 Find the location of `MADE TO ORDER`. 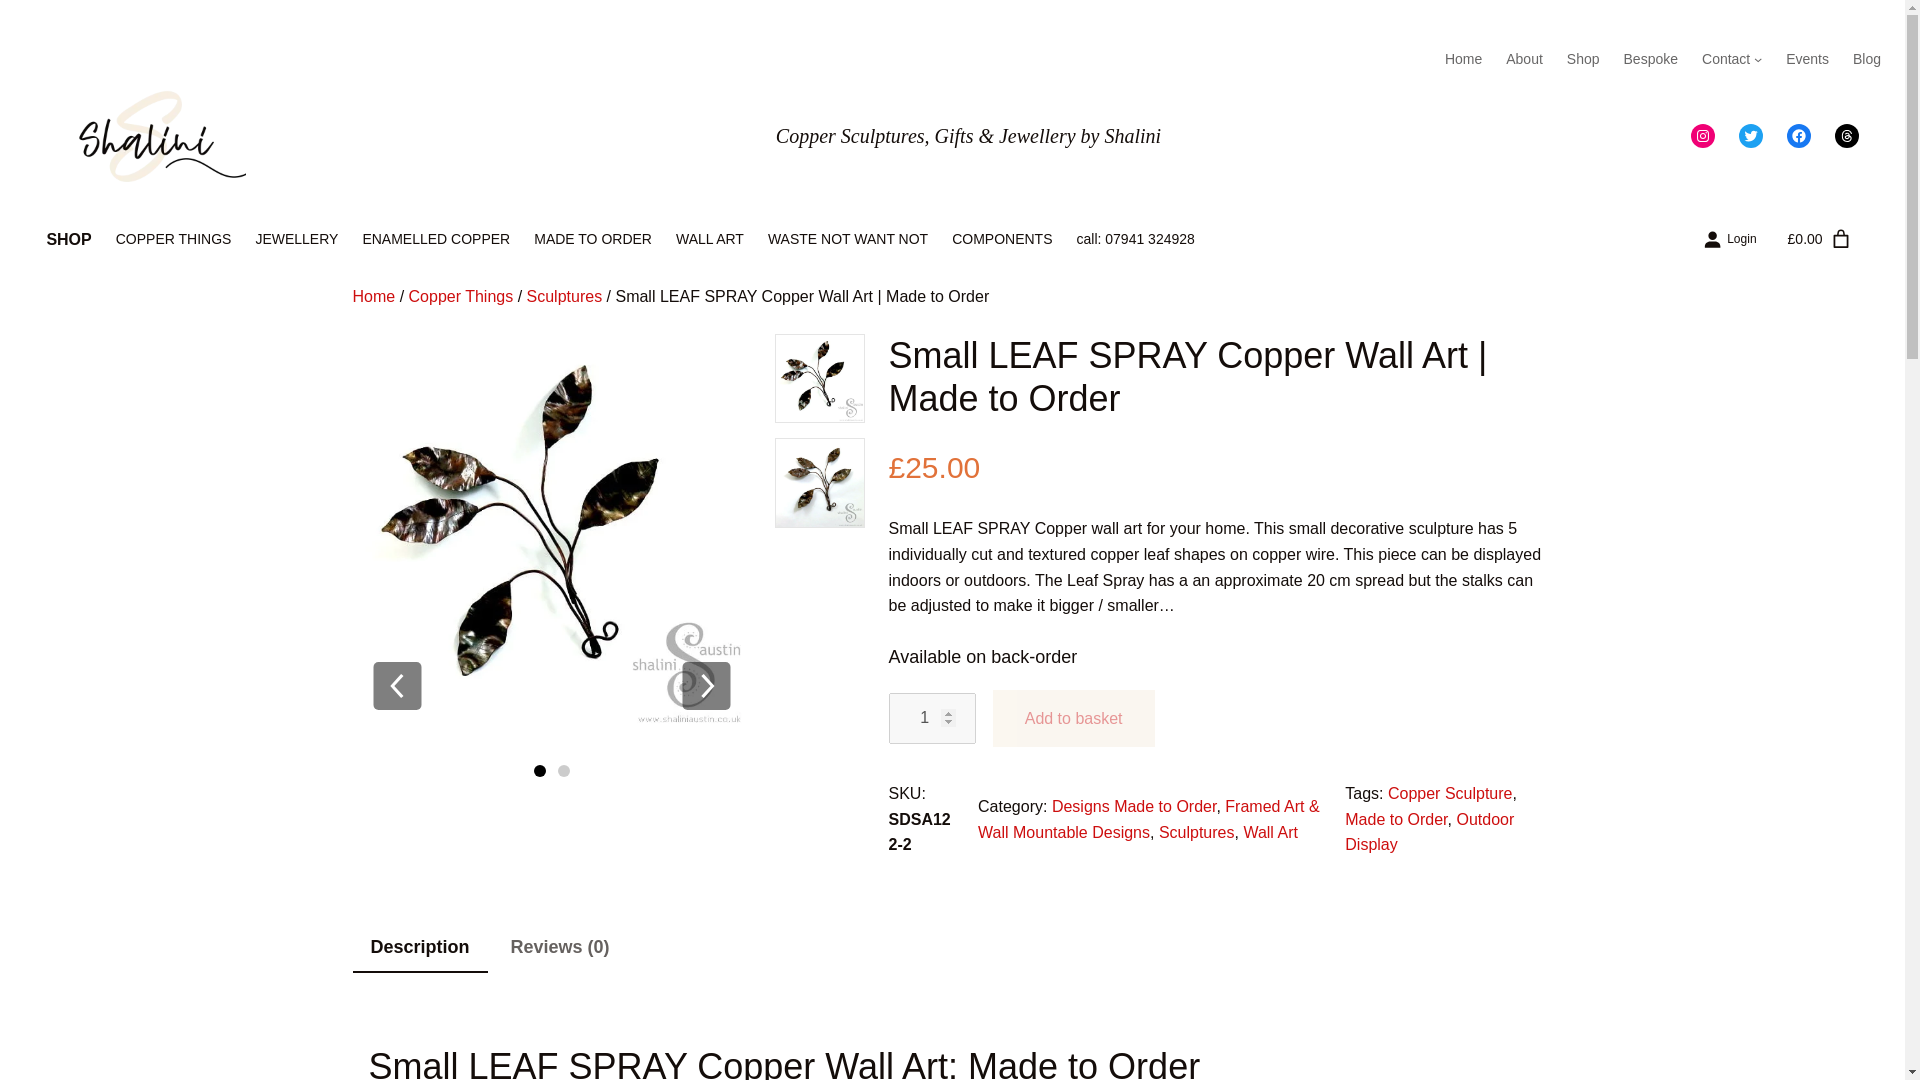

MADE TO ORDER is located at coordinates (592, 238).